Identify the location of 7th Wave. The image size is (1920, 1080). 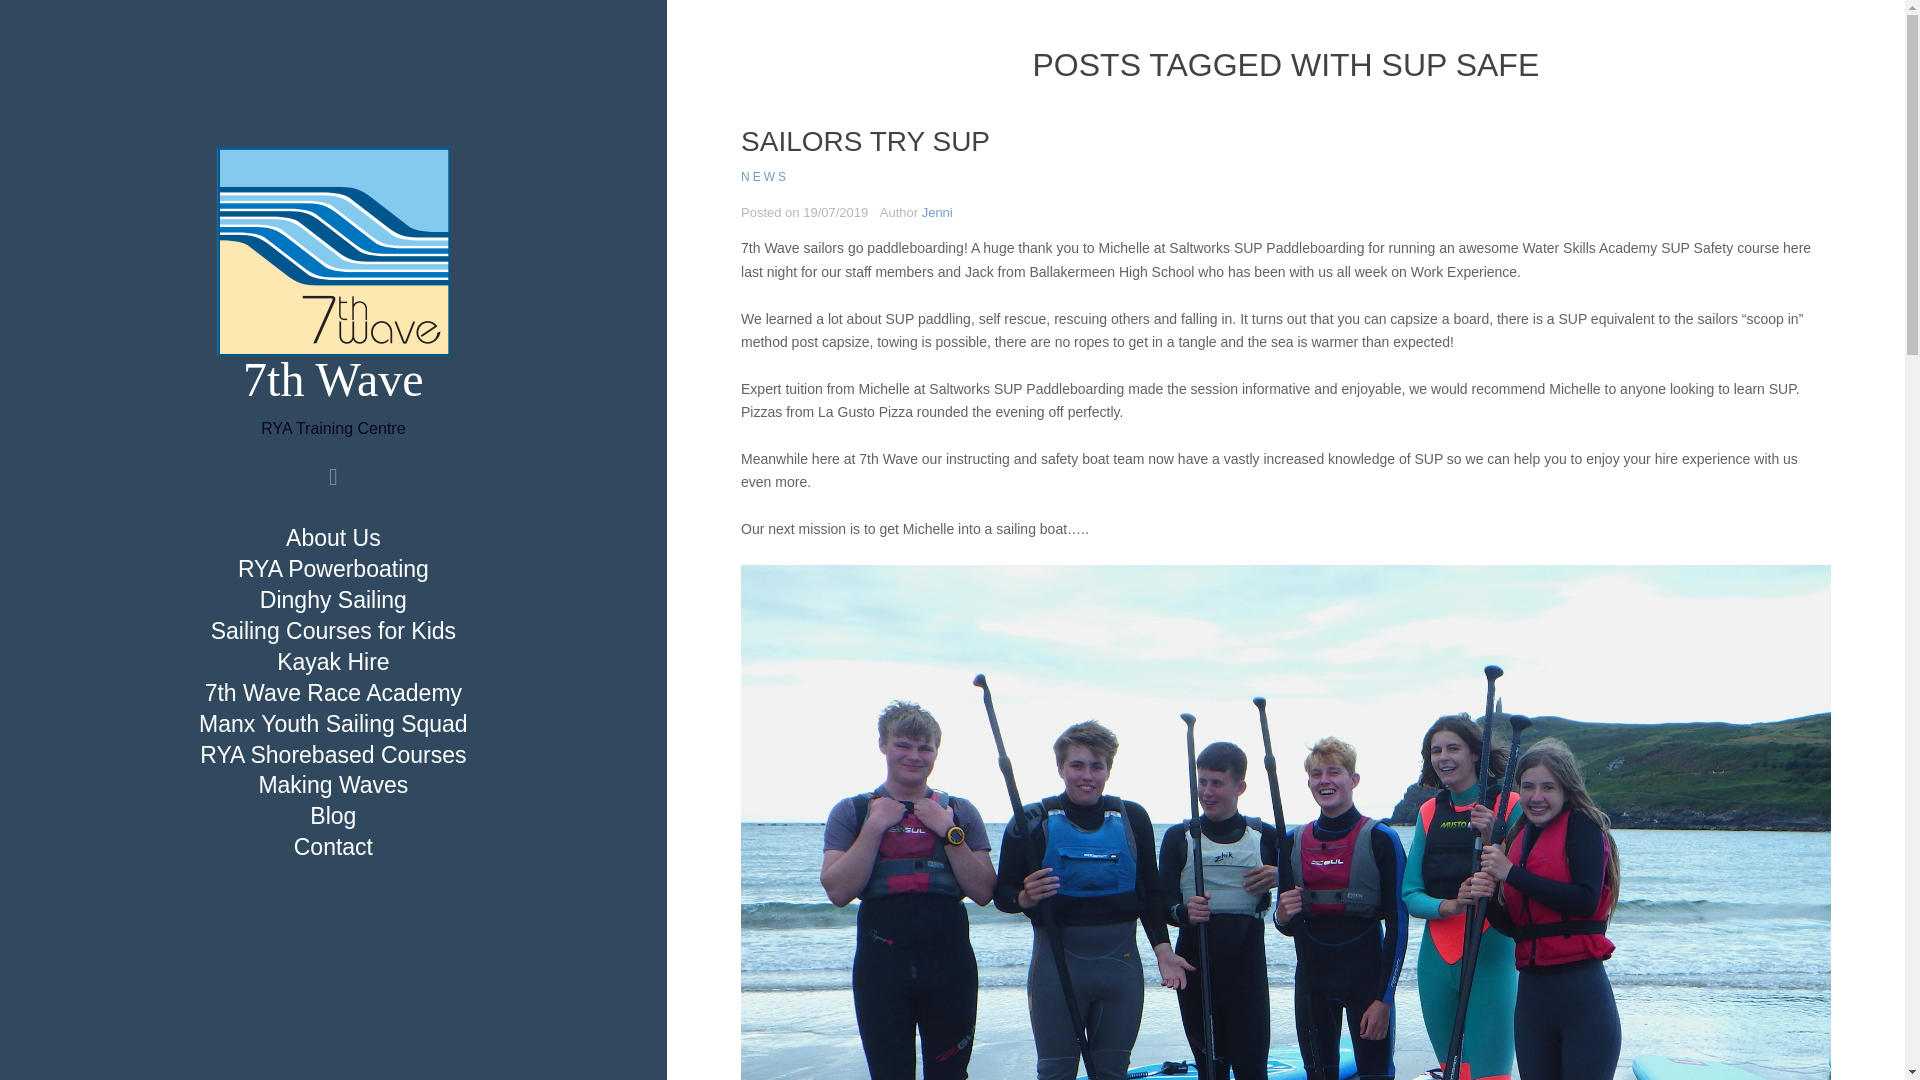
(334, 380).